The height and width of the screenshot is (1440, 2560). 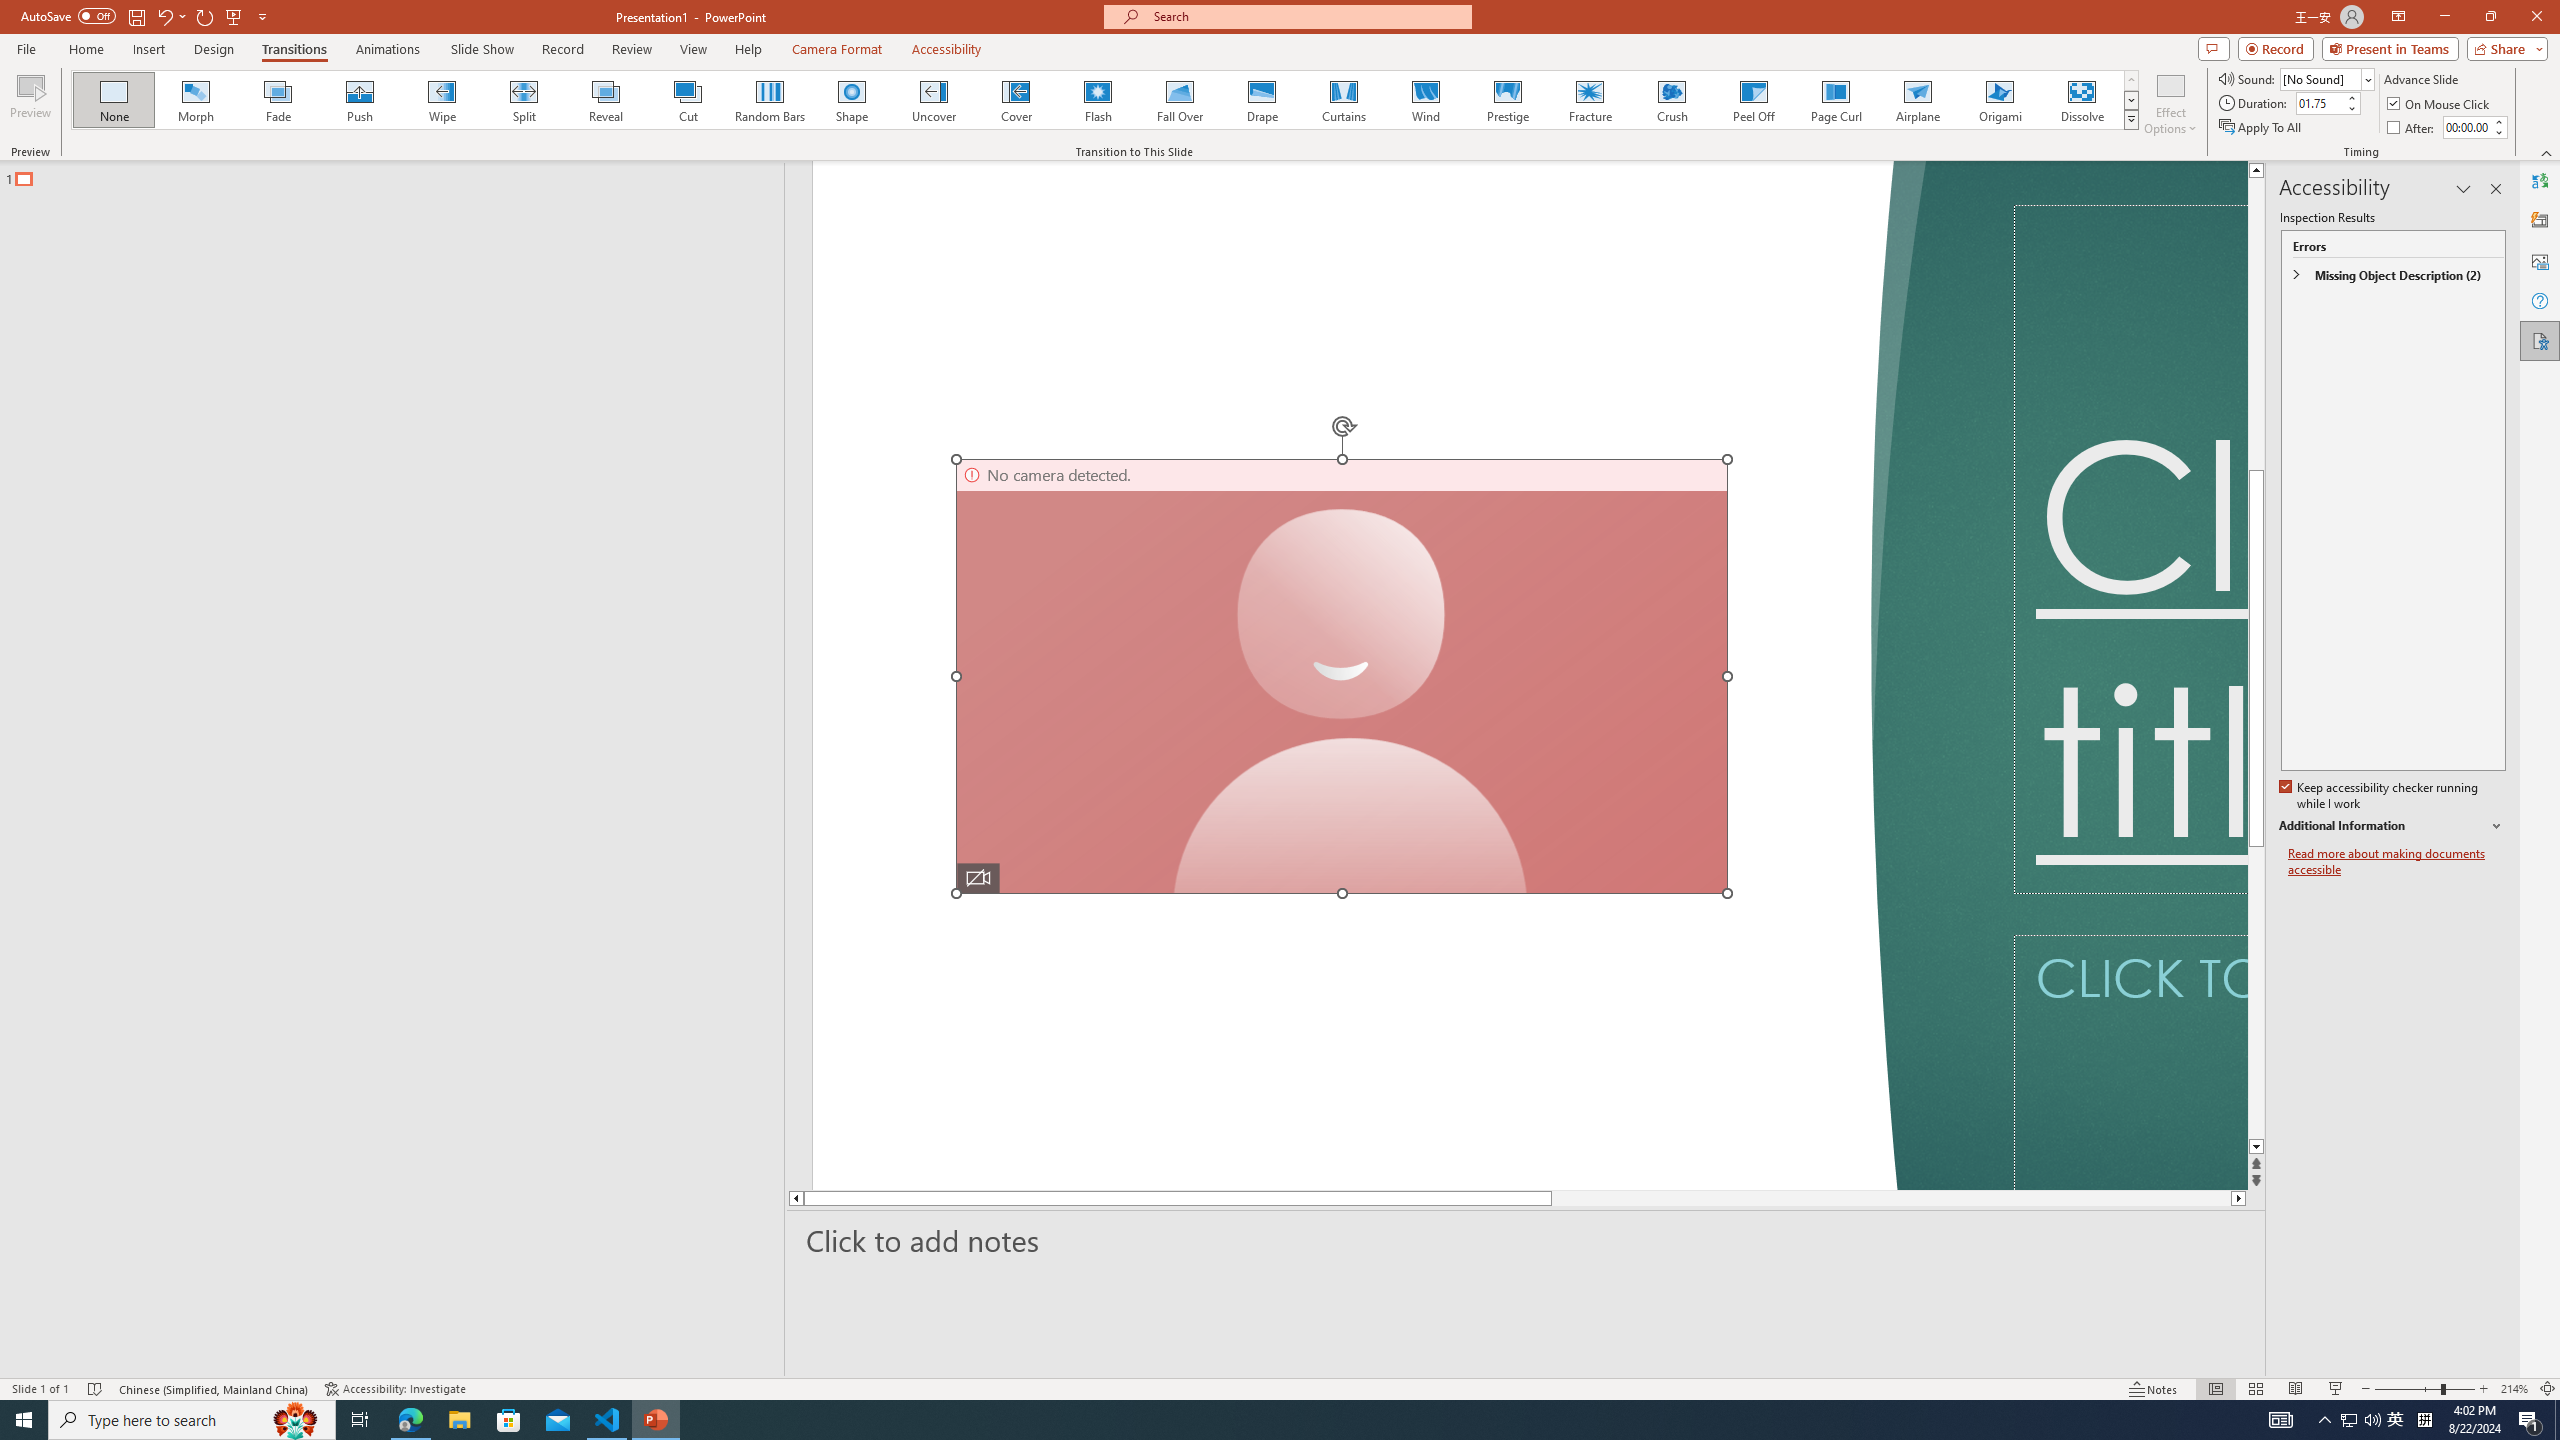 I want to click on Cover, so click(x=1016, y=100).